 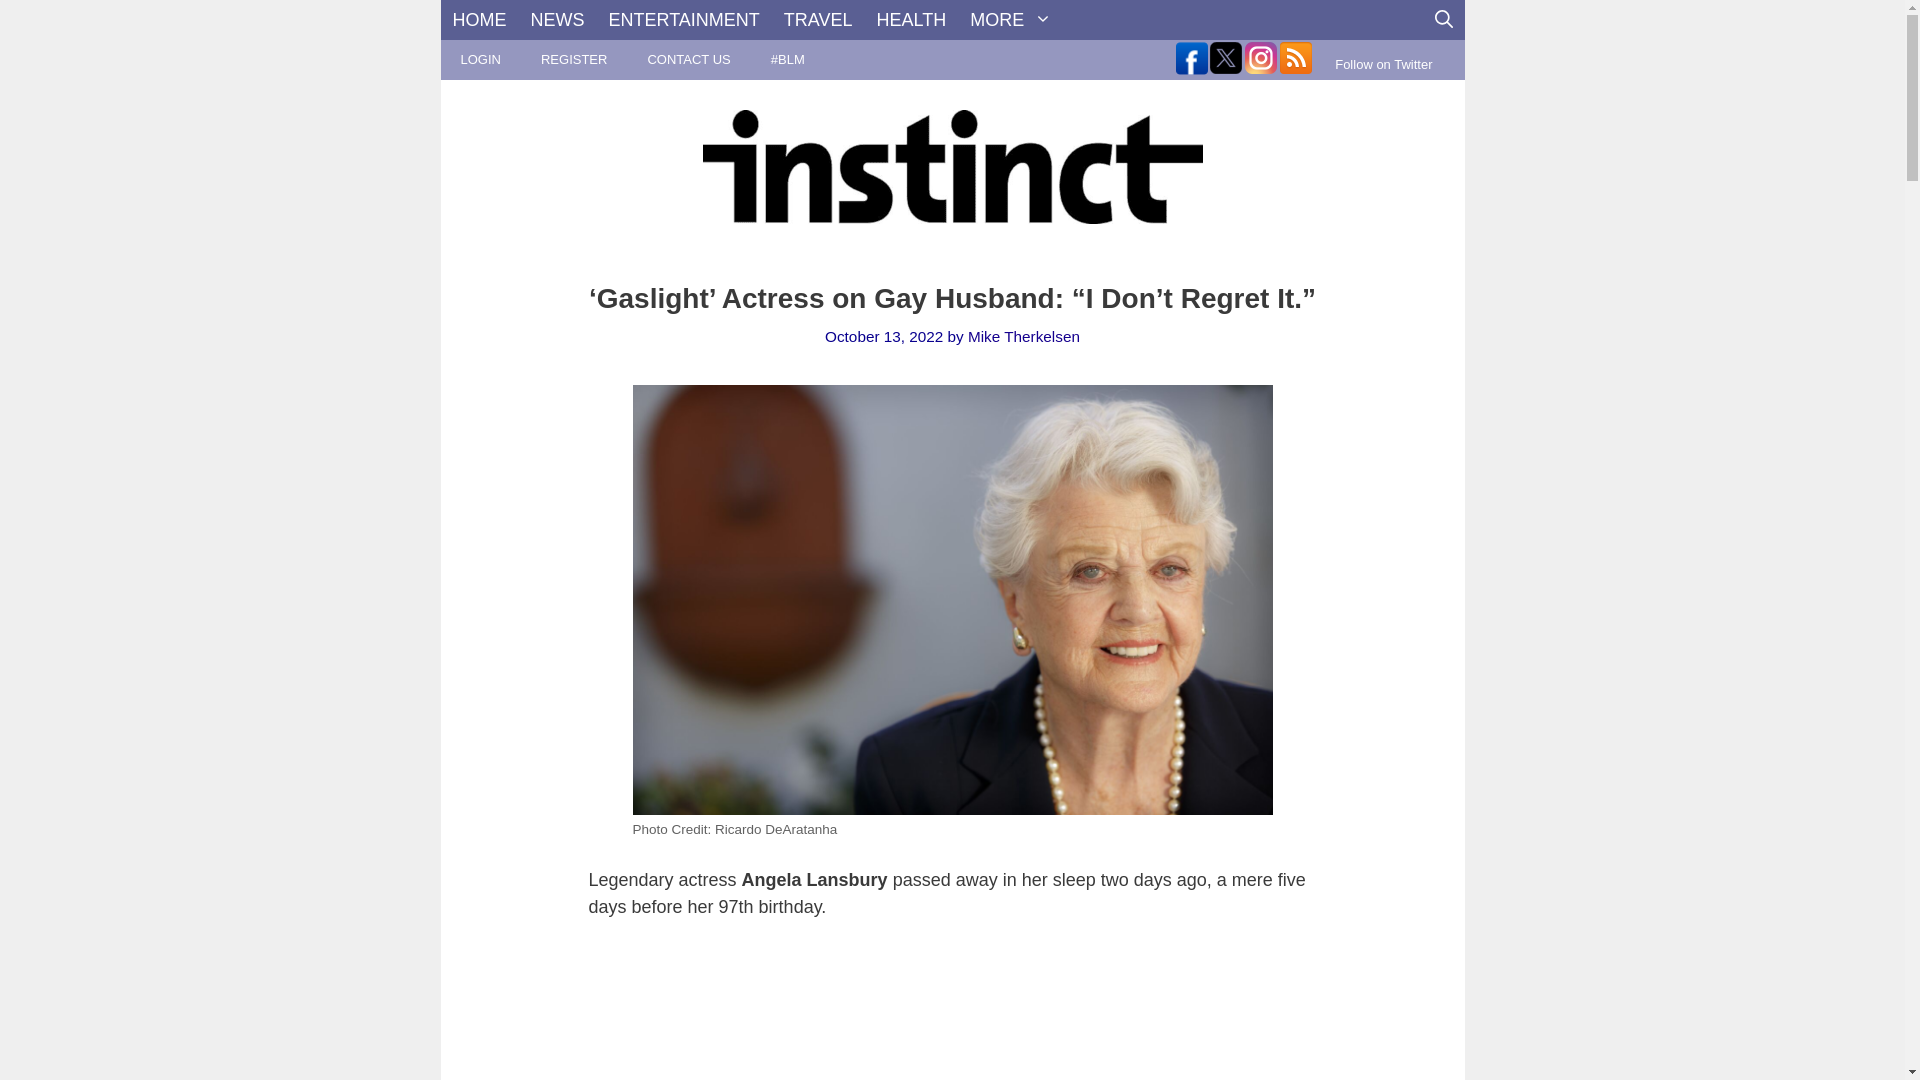 What do you see at coordinates (574, 59) in the screenshot?
I see `REGISTER` at bounding box center [574, 59].